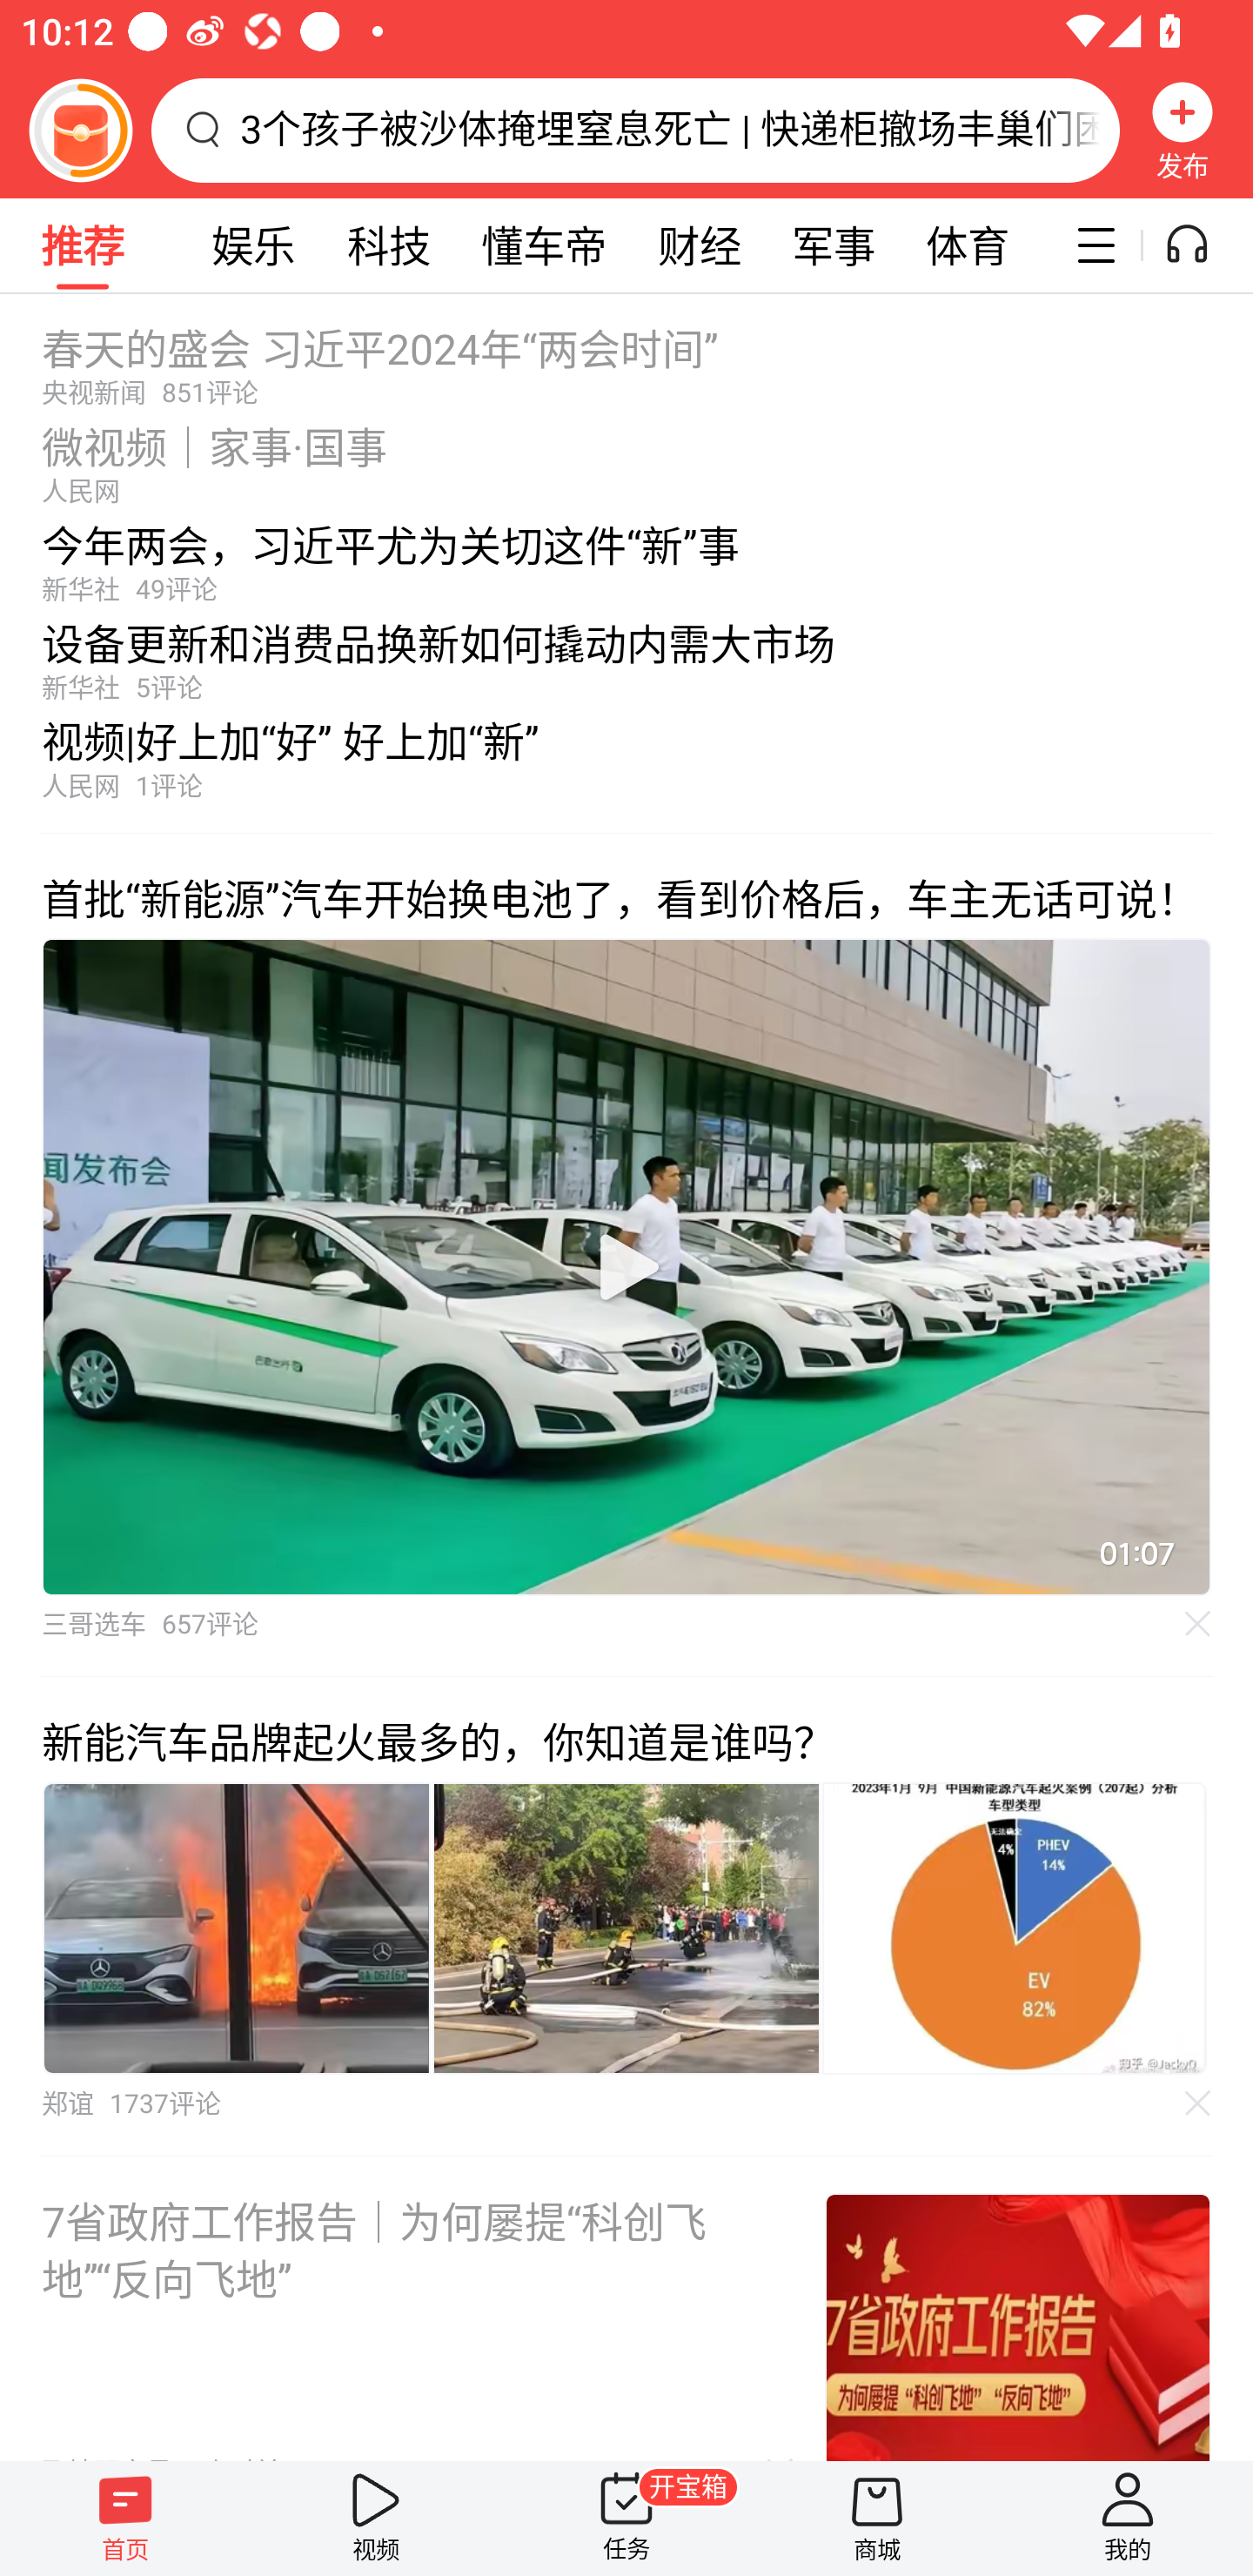  Describe the element at coordinates (376, 2518) in the screenshot. I see `视频` at that location.